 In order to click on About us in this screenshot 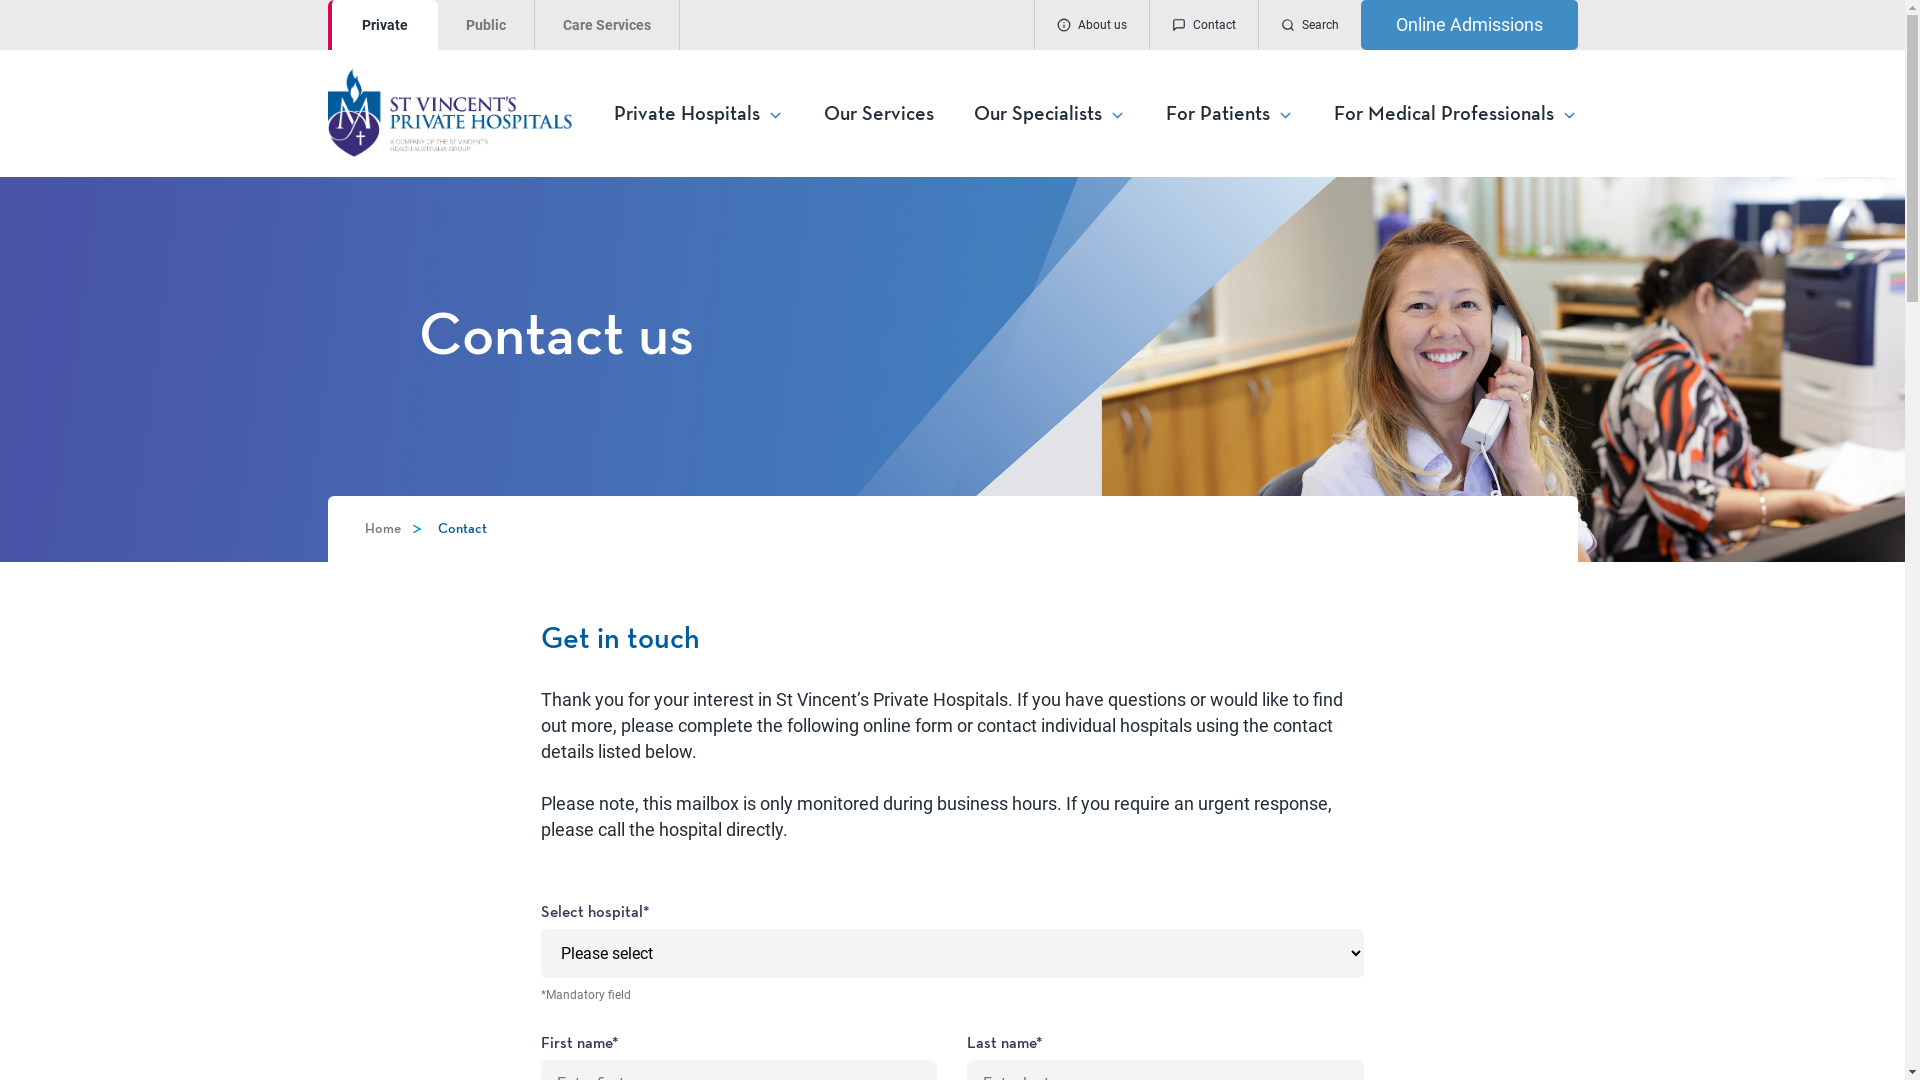, I will do `click(1092, 25)`.